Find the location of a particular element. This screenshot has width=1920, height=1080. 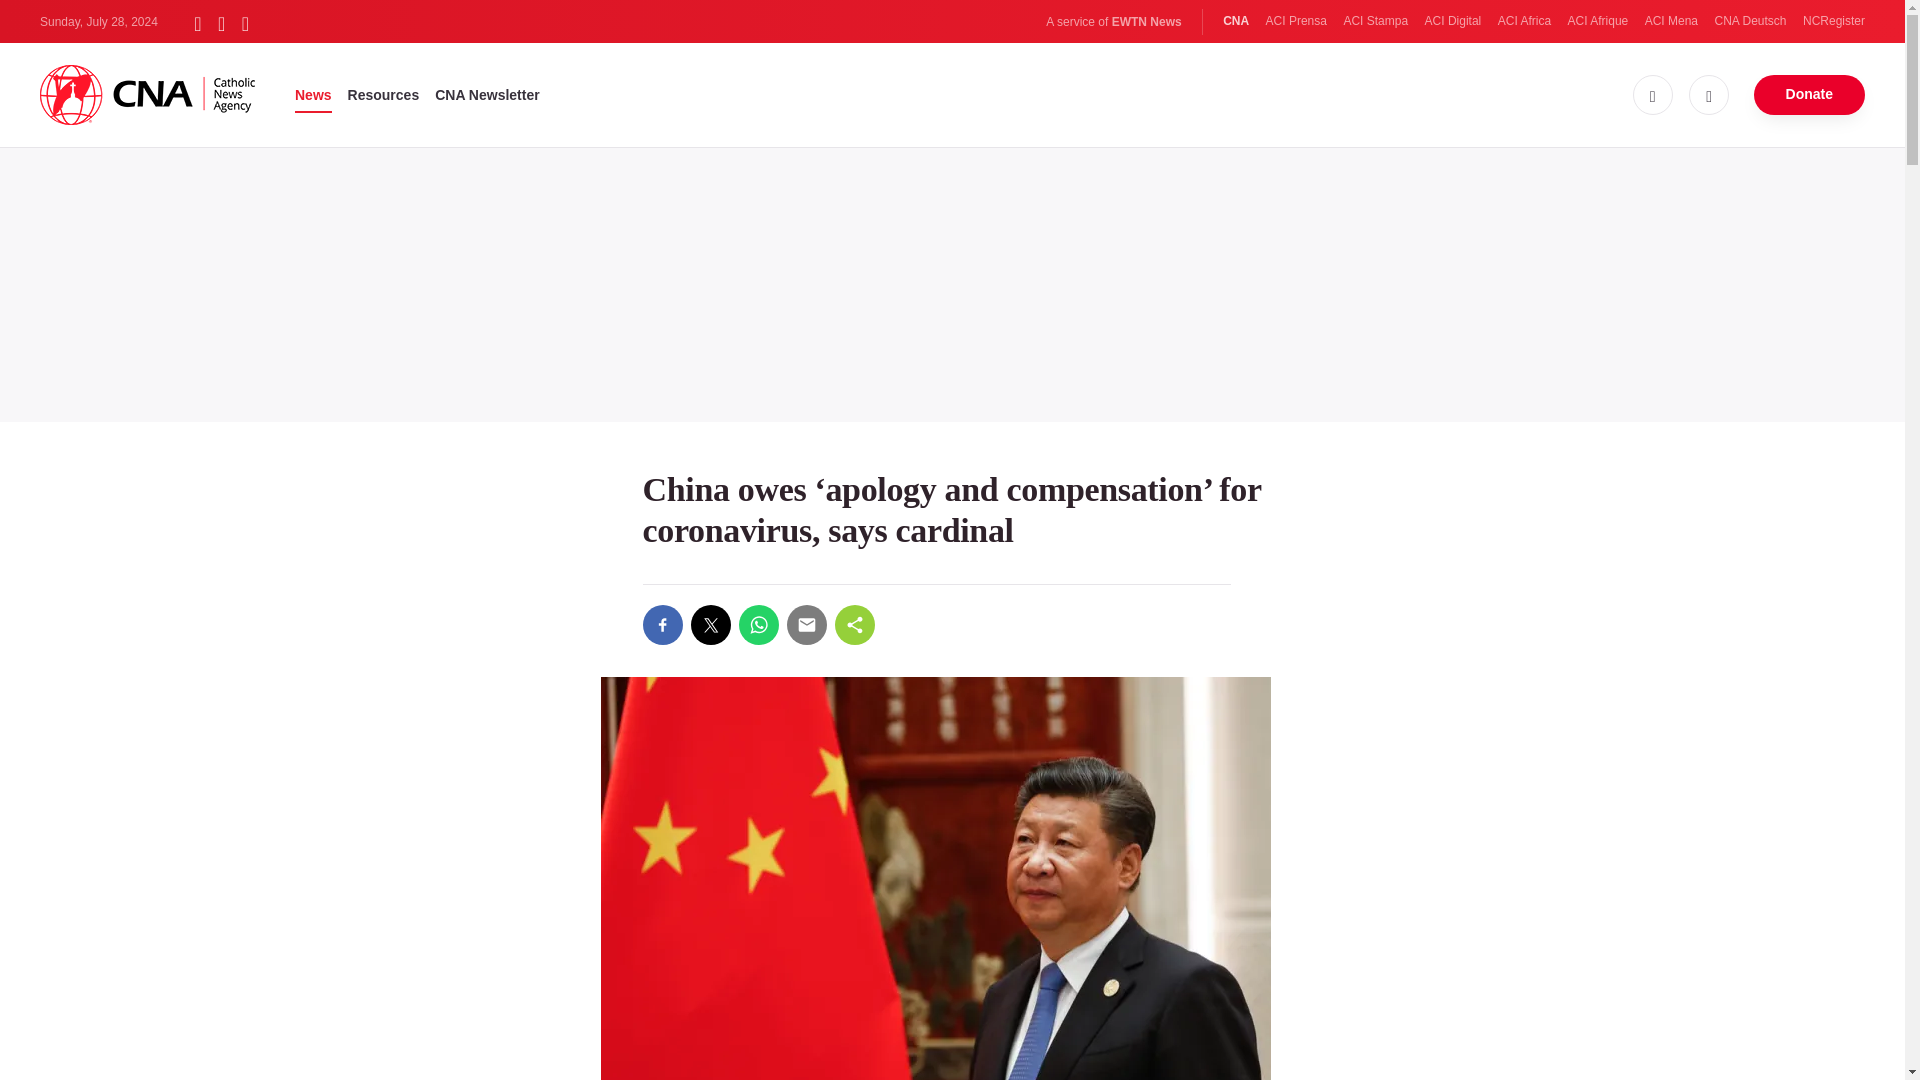

News is located at coordinates (314, 94).